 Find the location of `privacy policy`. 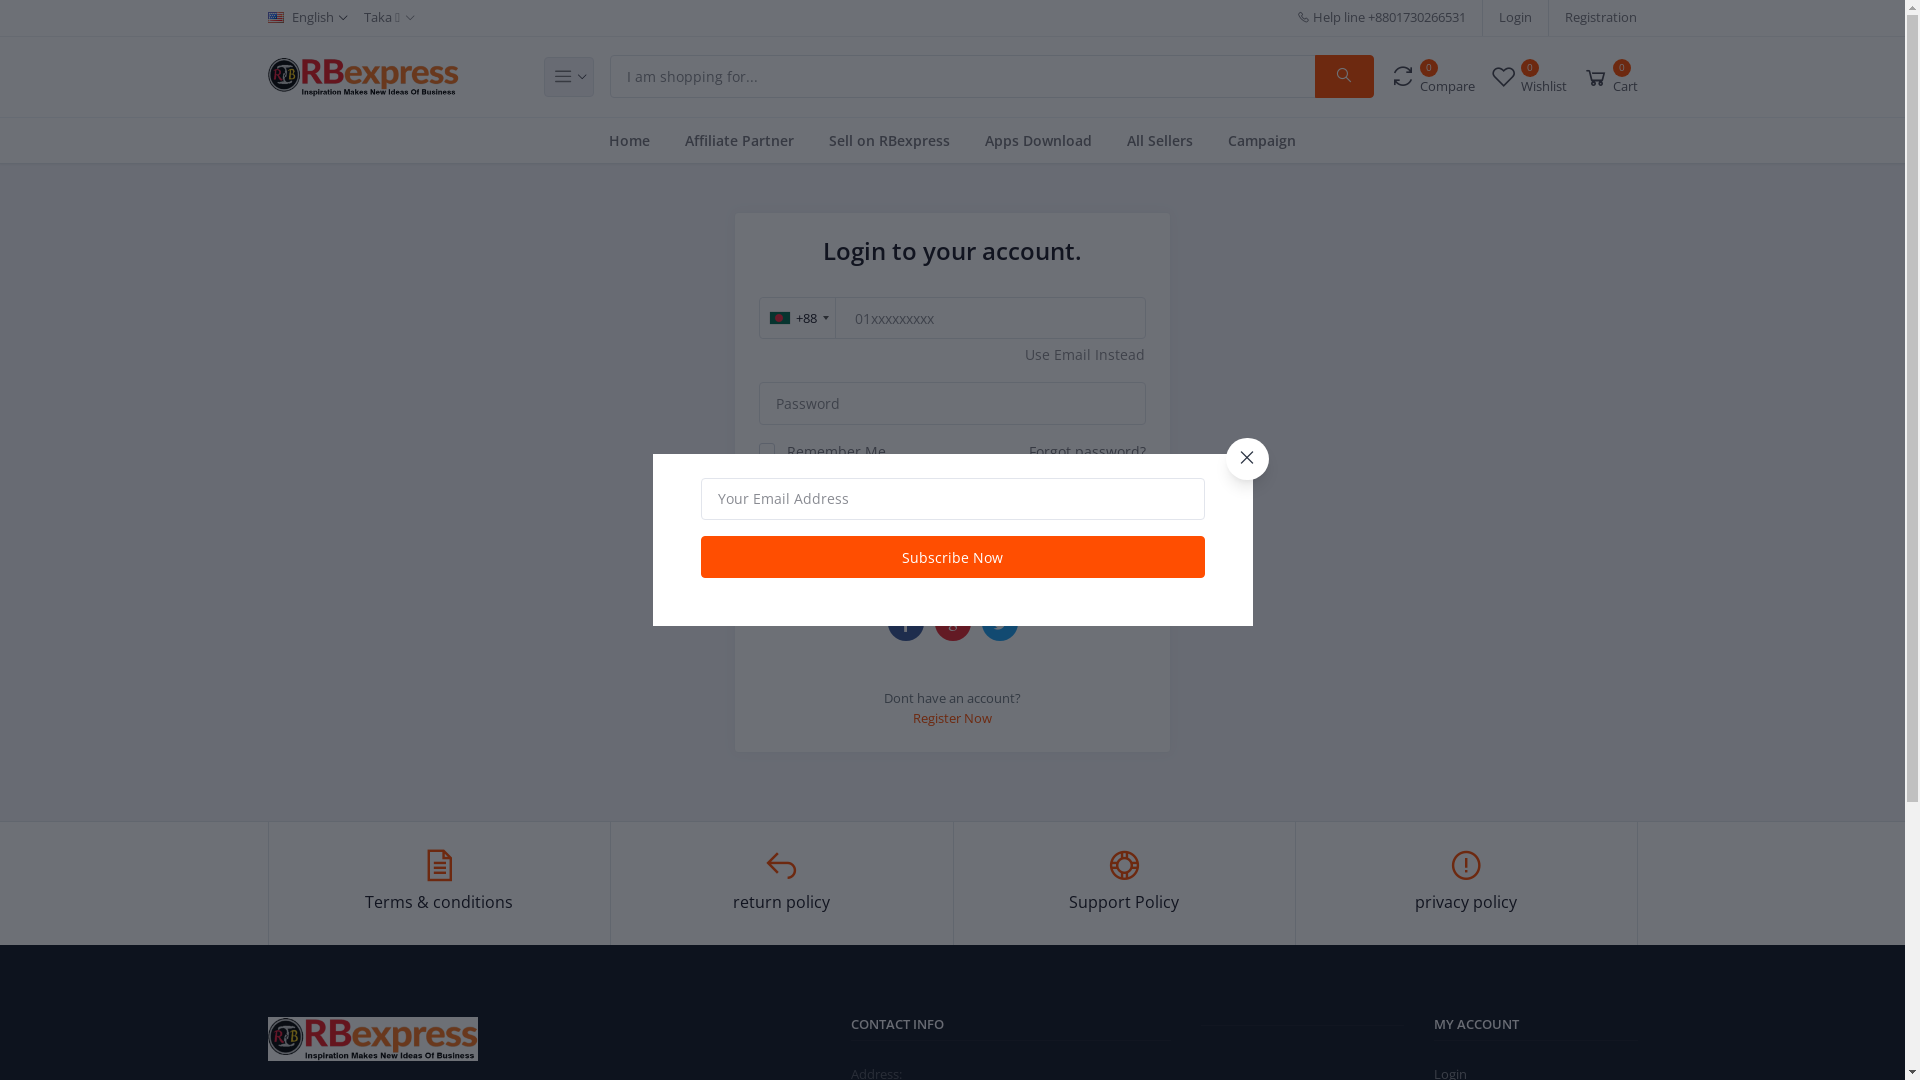

privacy policy is located at coordinates (1466, 883).